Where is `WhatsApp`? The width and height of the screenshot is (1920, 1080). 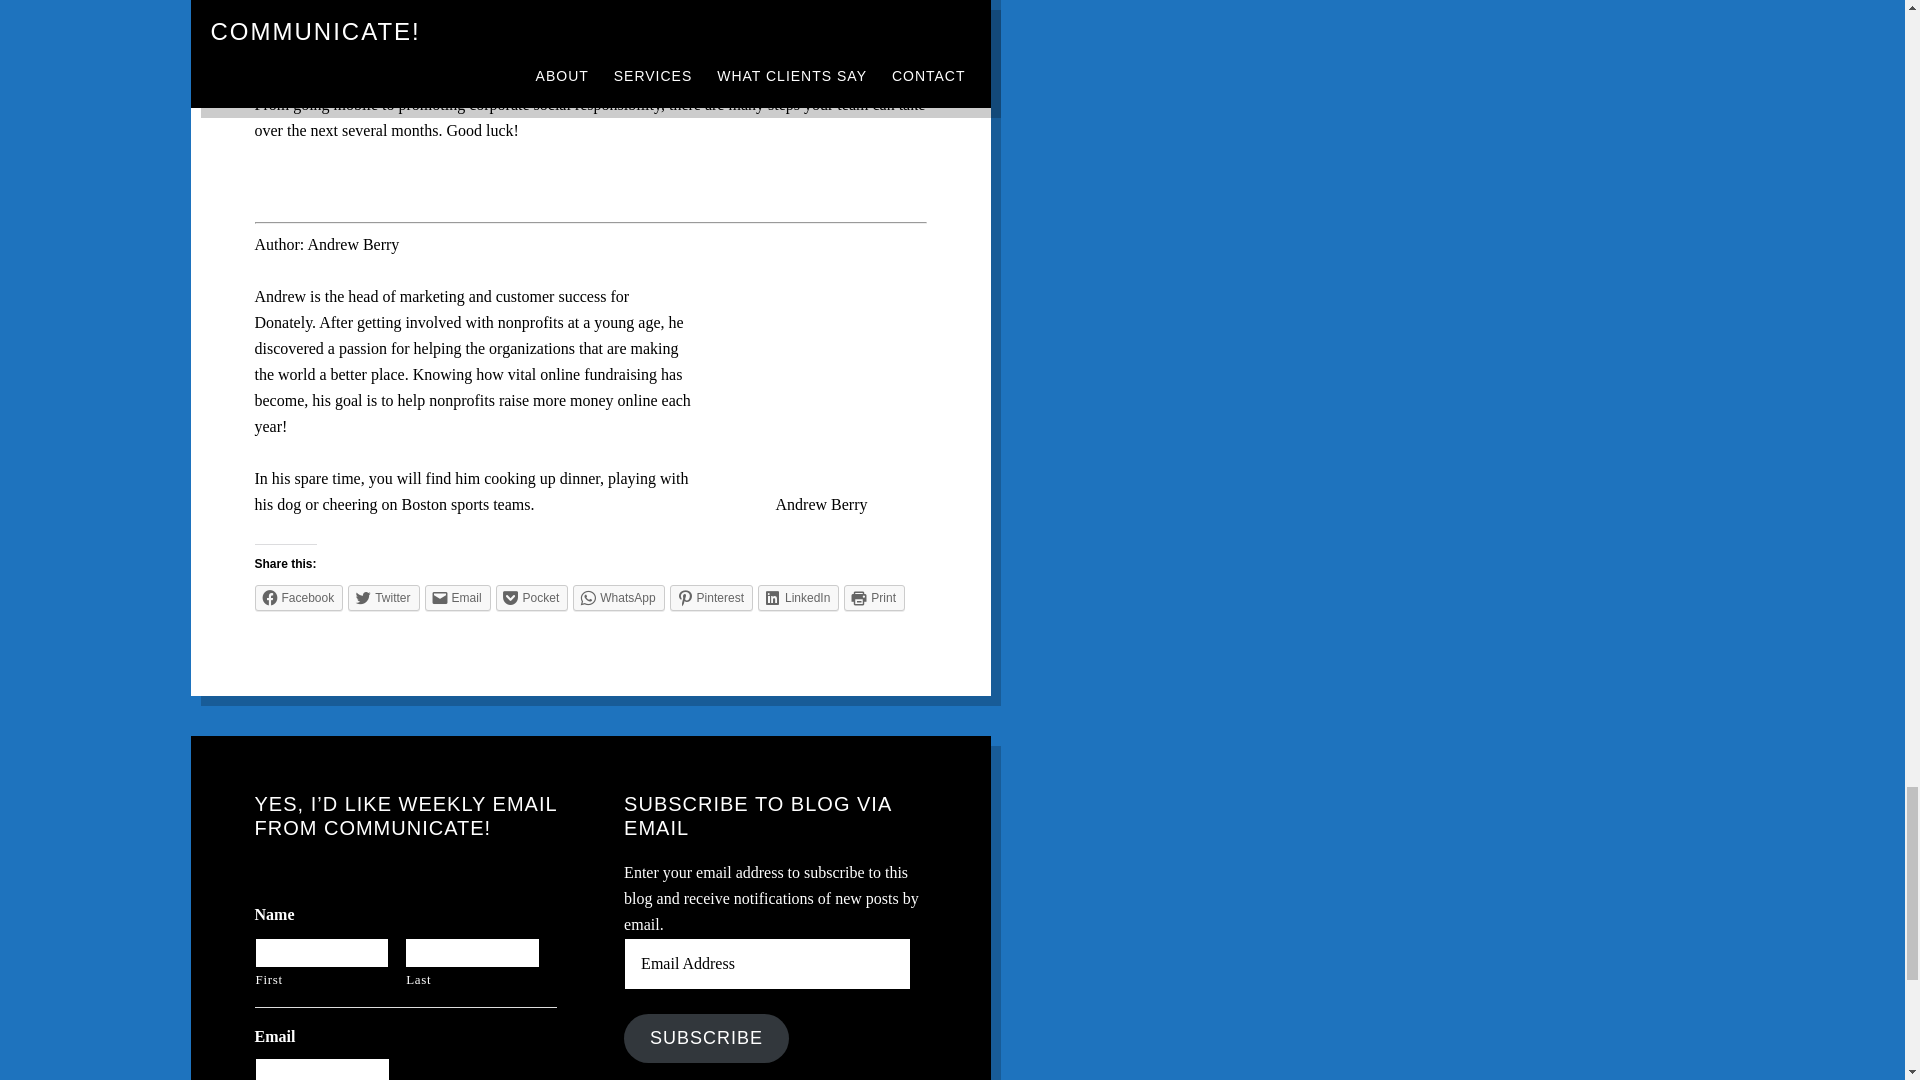
WhatsApp is located at coordinates (618, 597).